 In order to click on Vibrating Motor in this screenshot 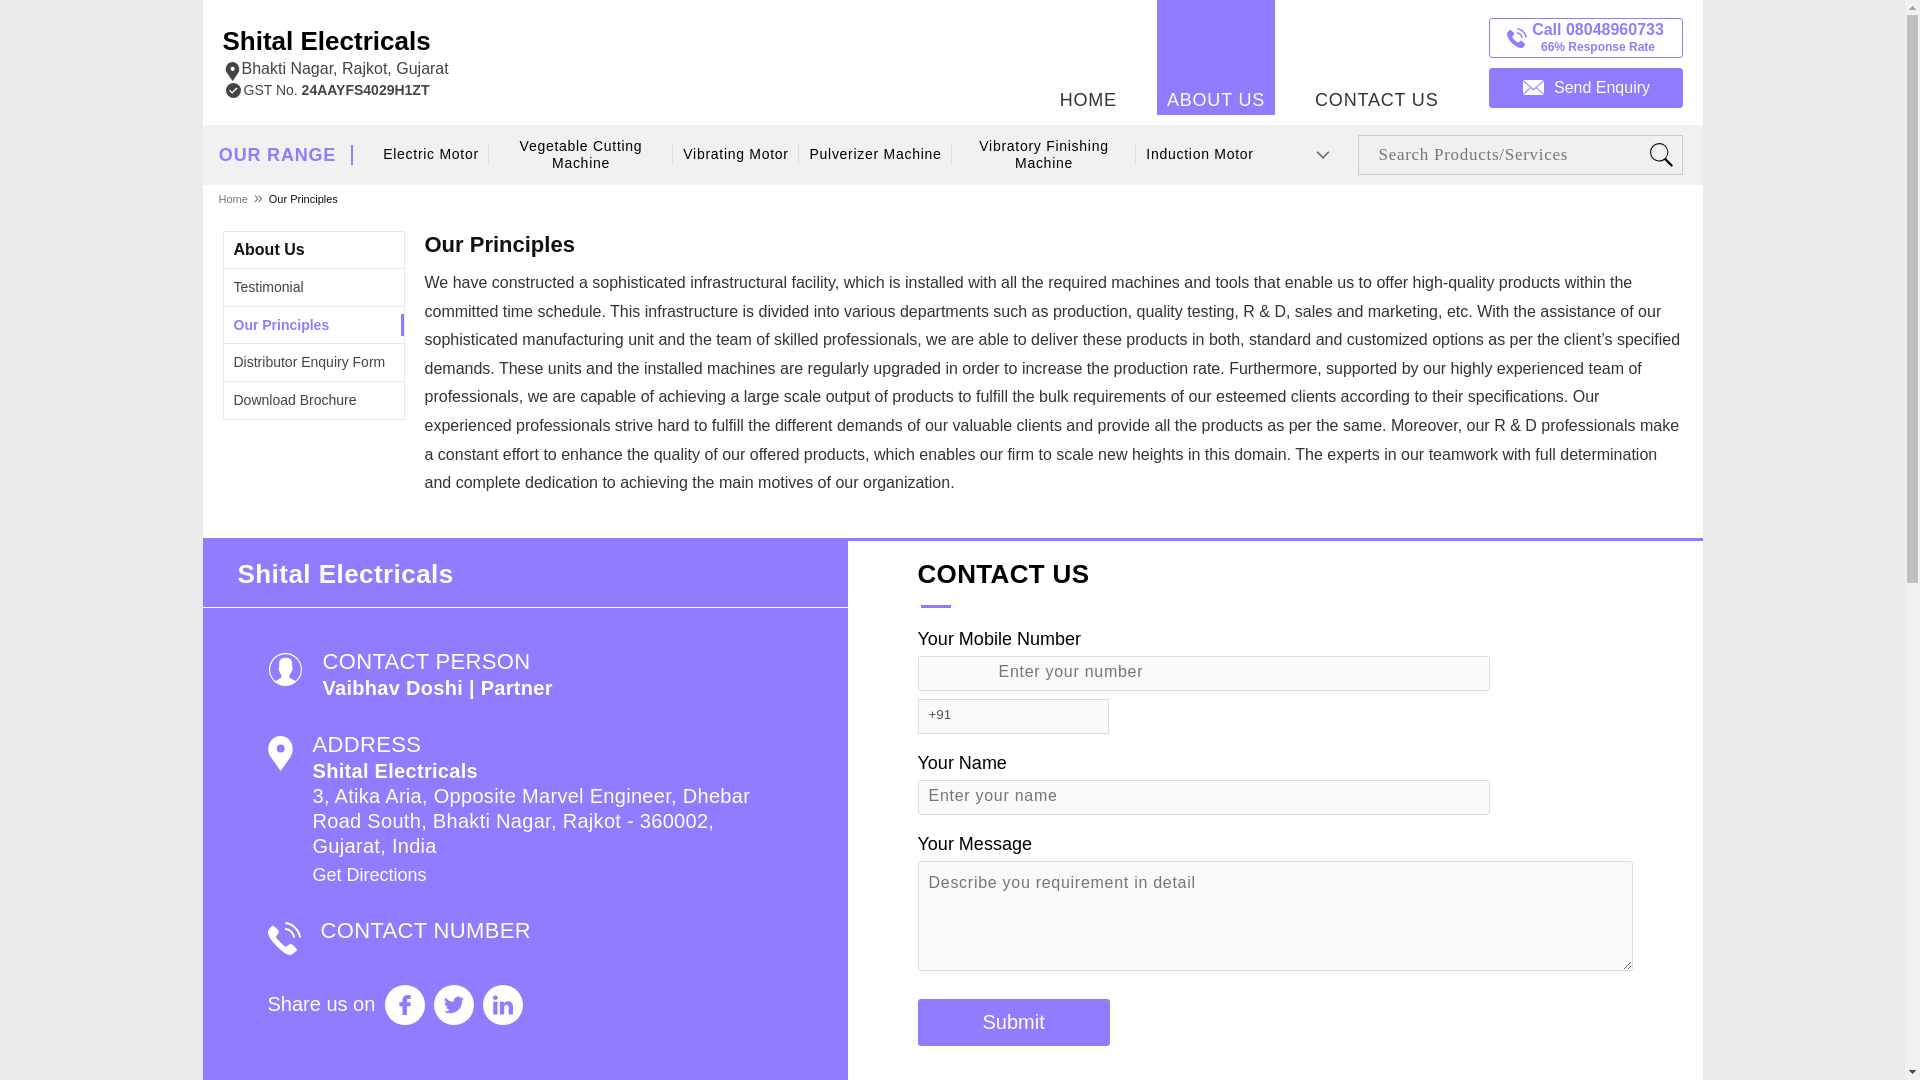, I will do `click(334, 54)`.